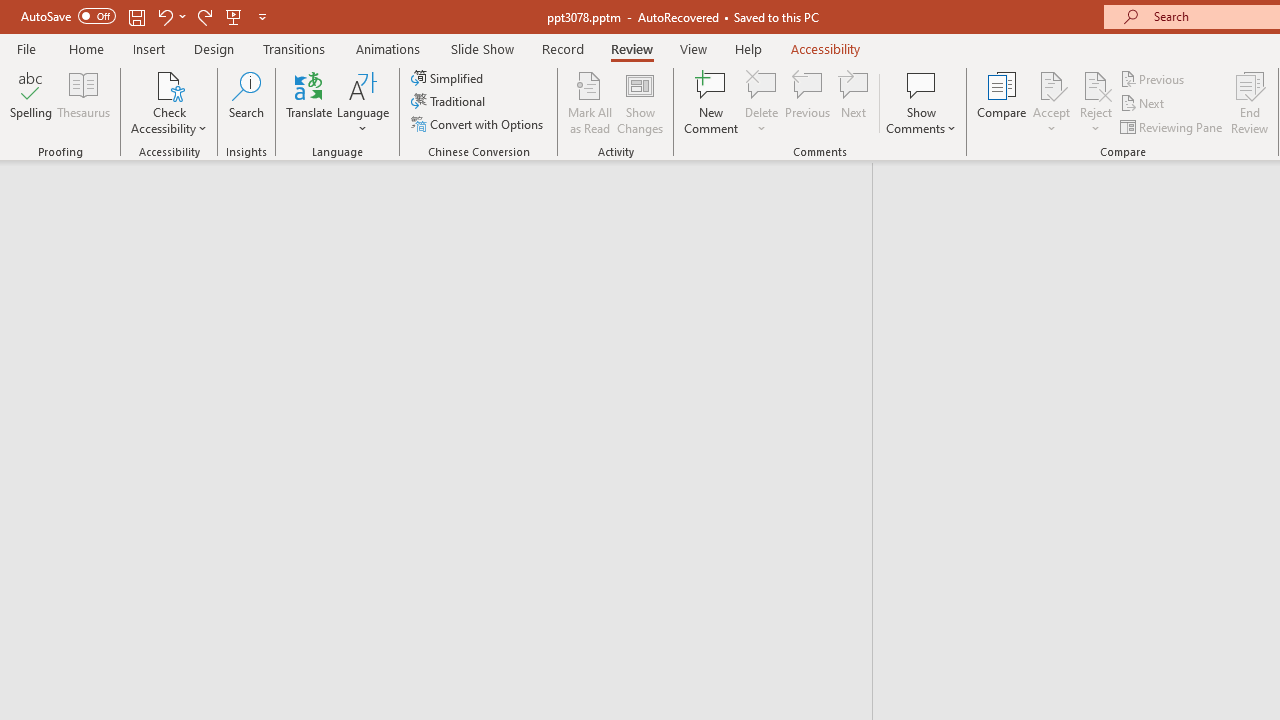  I want to click on Reject, so click(1096, 102).